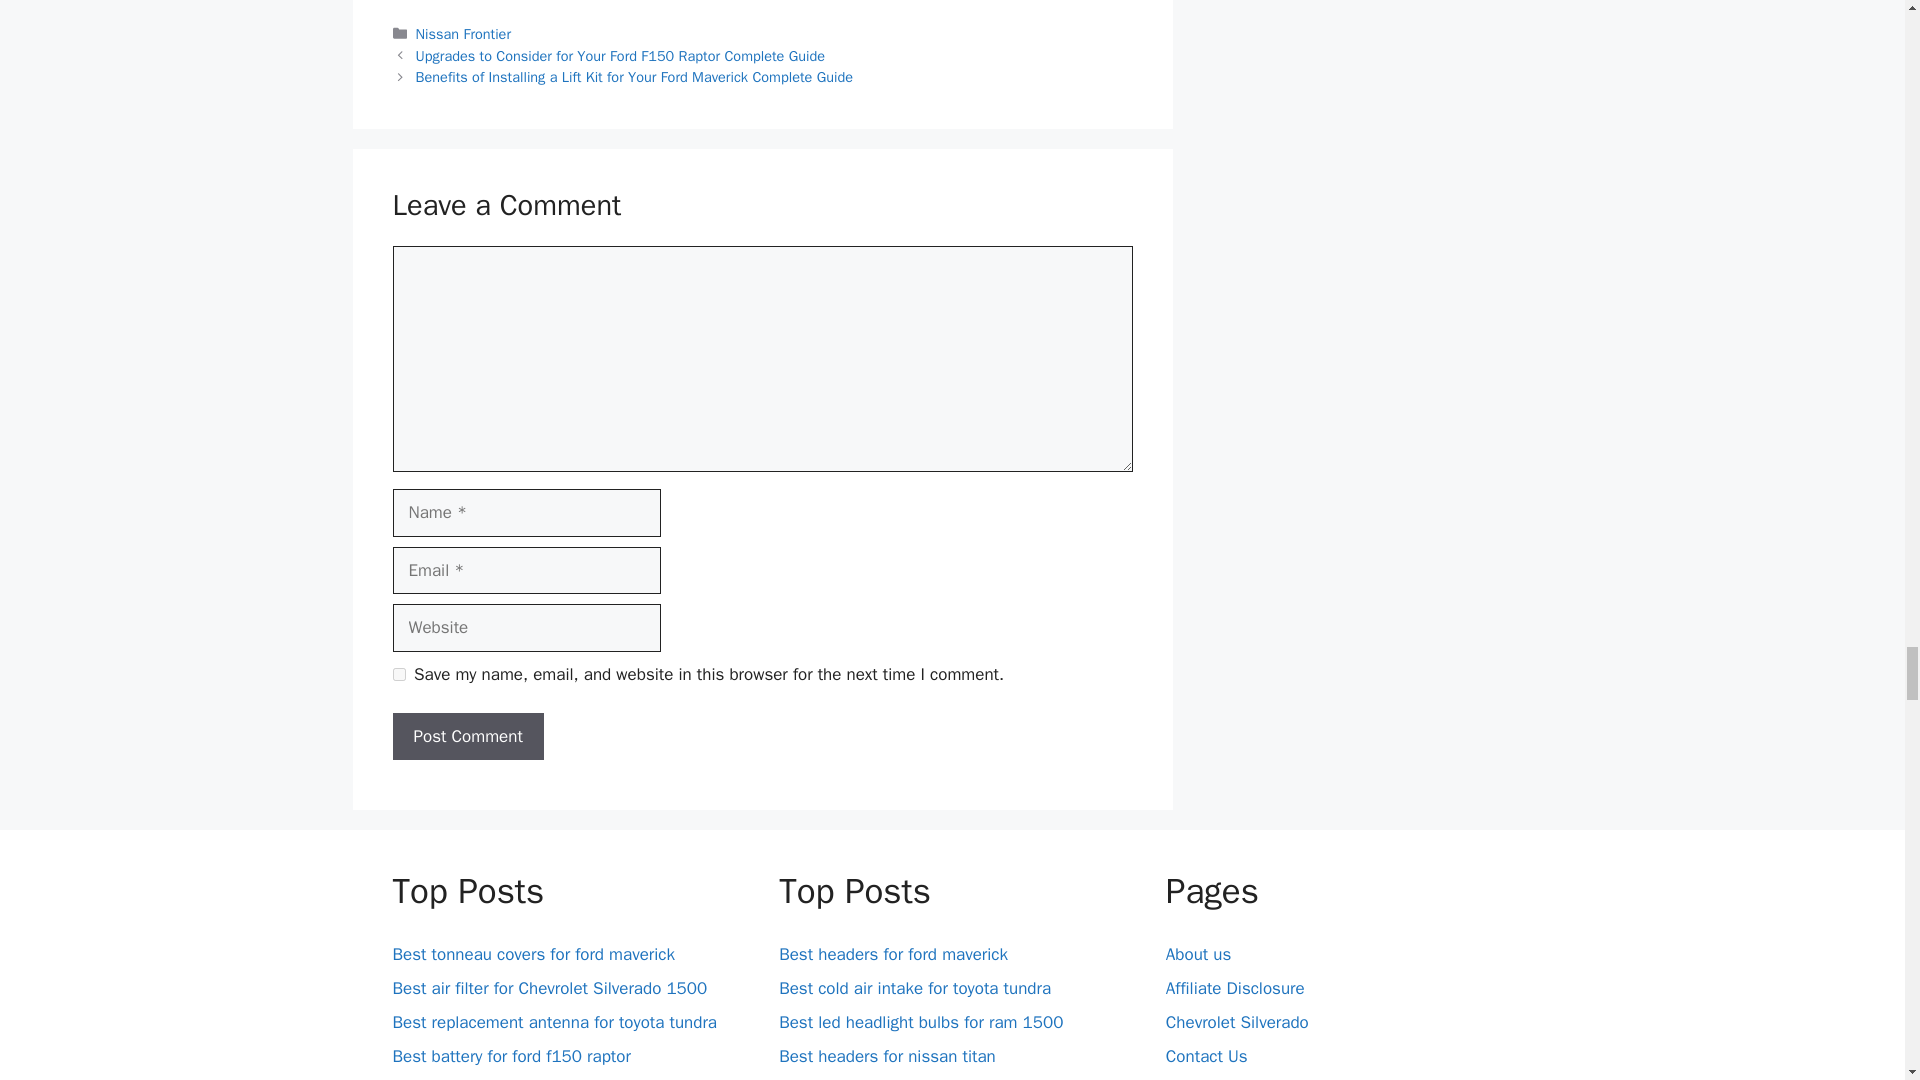  I want to click on Post Comment, so click(467, 736).